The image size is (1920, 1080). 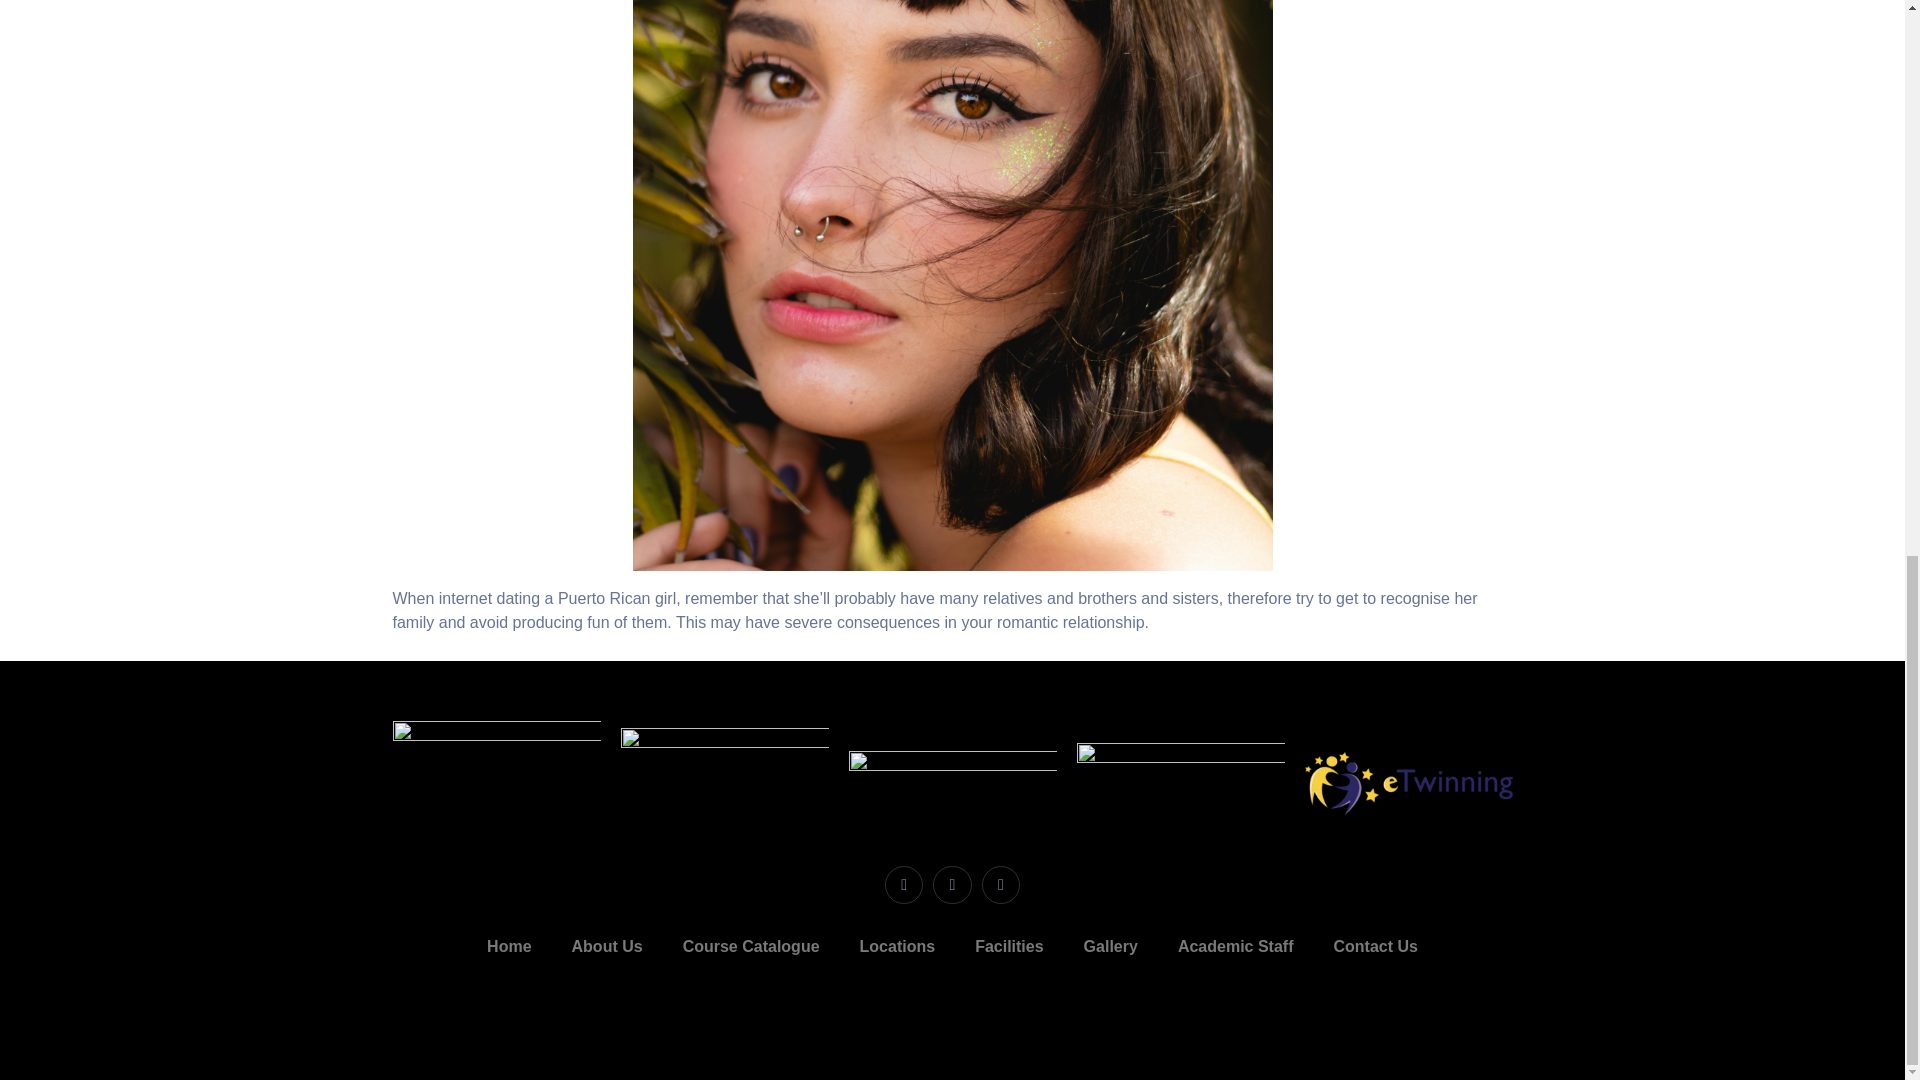 What do you see at coordinates (898, 946) in the screenshot?
I see `Locations` at bounding box center [898, 946].